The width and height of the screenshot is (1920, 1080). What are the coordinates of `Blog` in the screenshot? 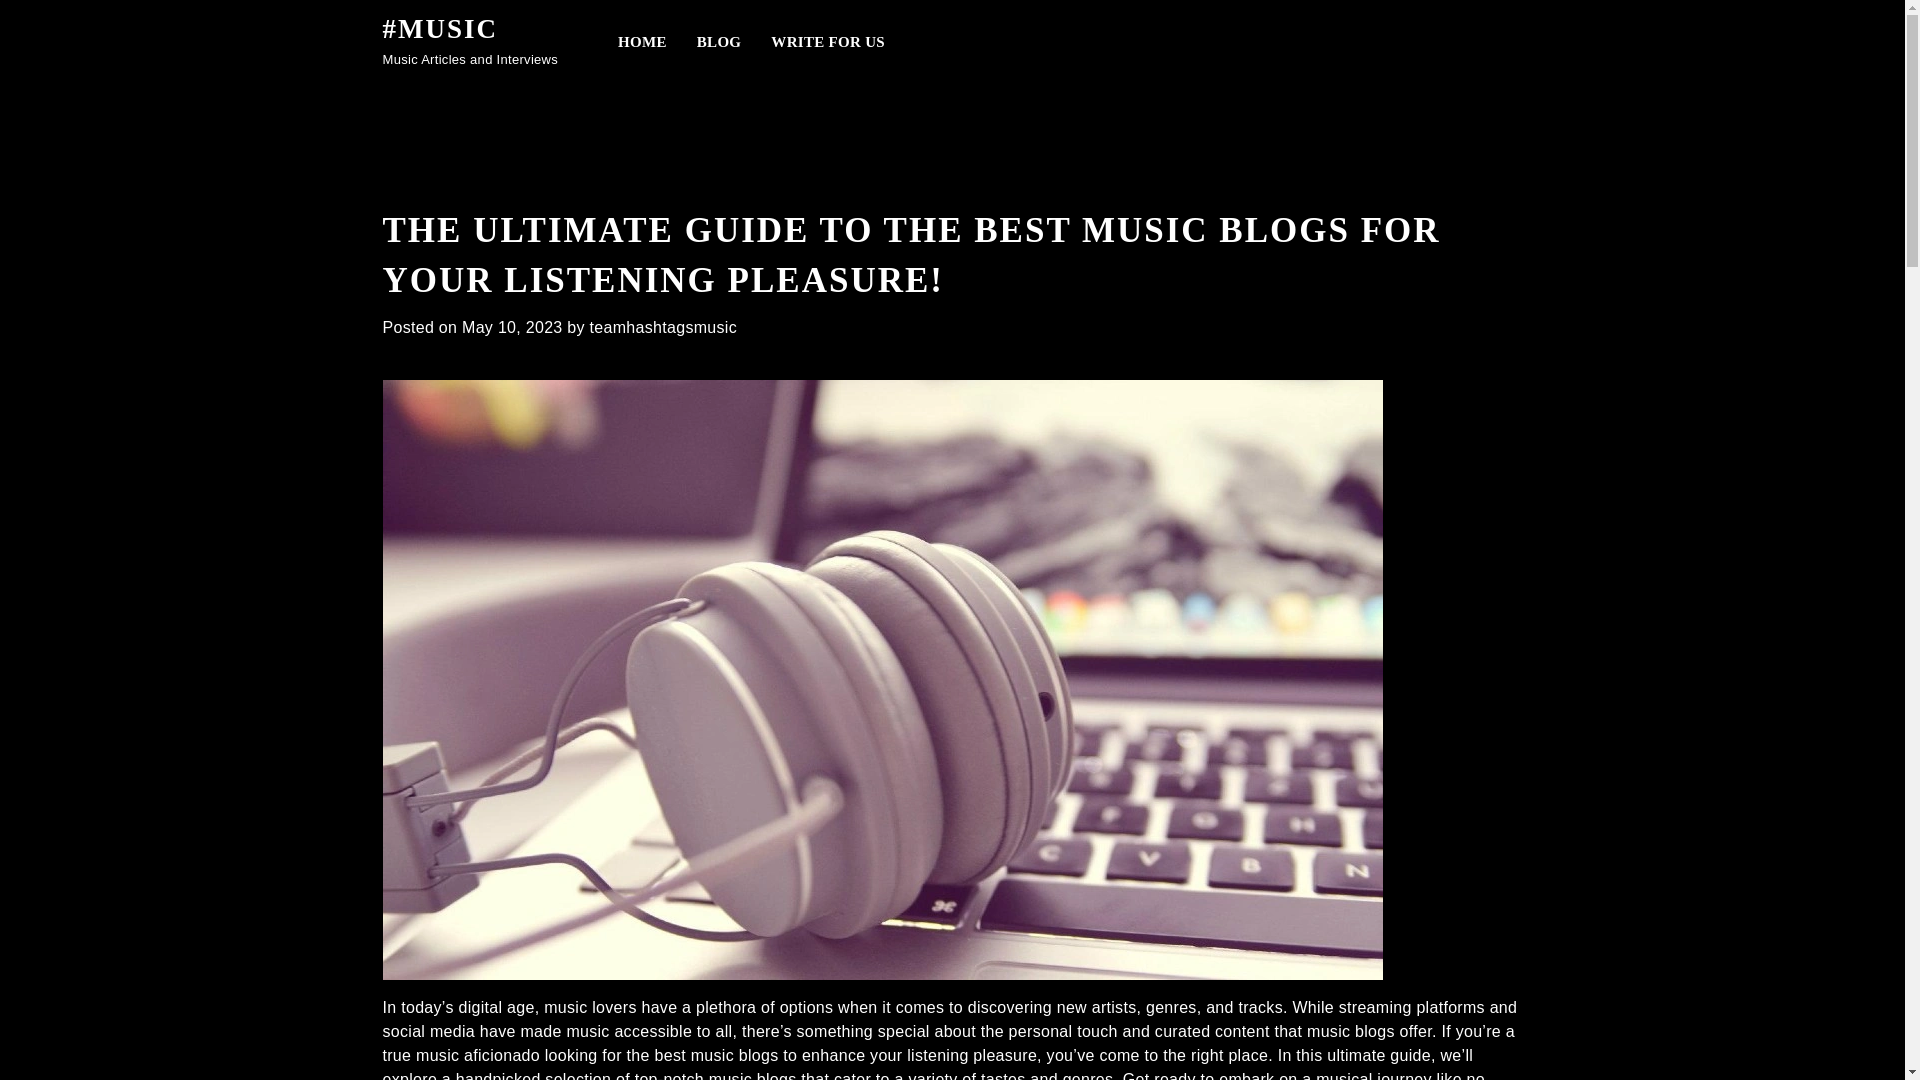 It's located at (718, 38).